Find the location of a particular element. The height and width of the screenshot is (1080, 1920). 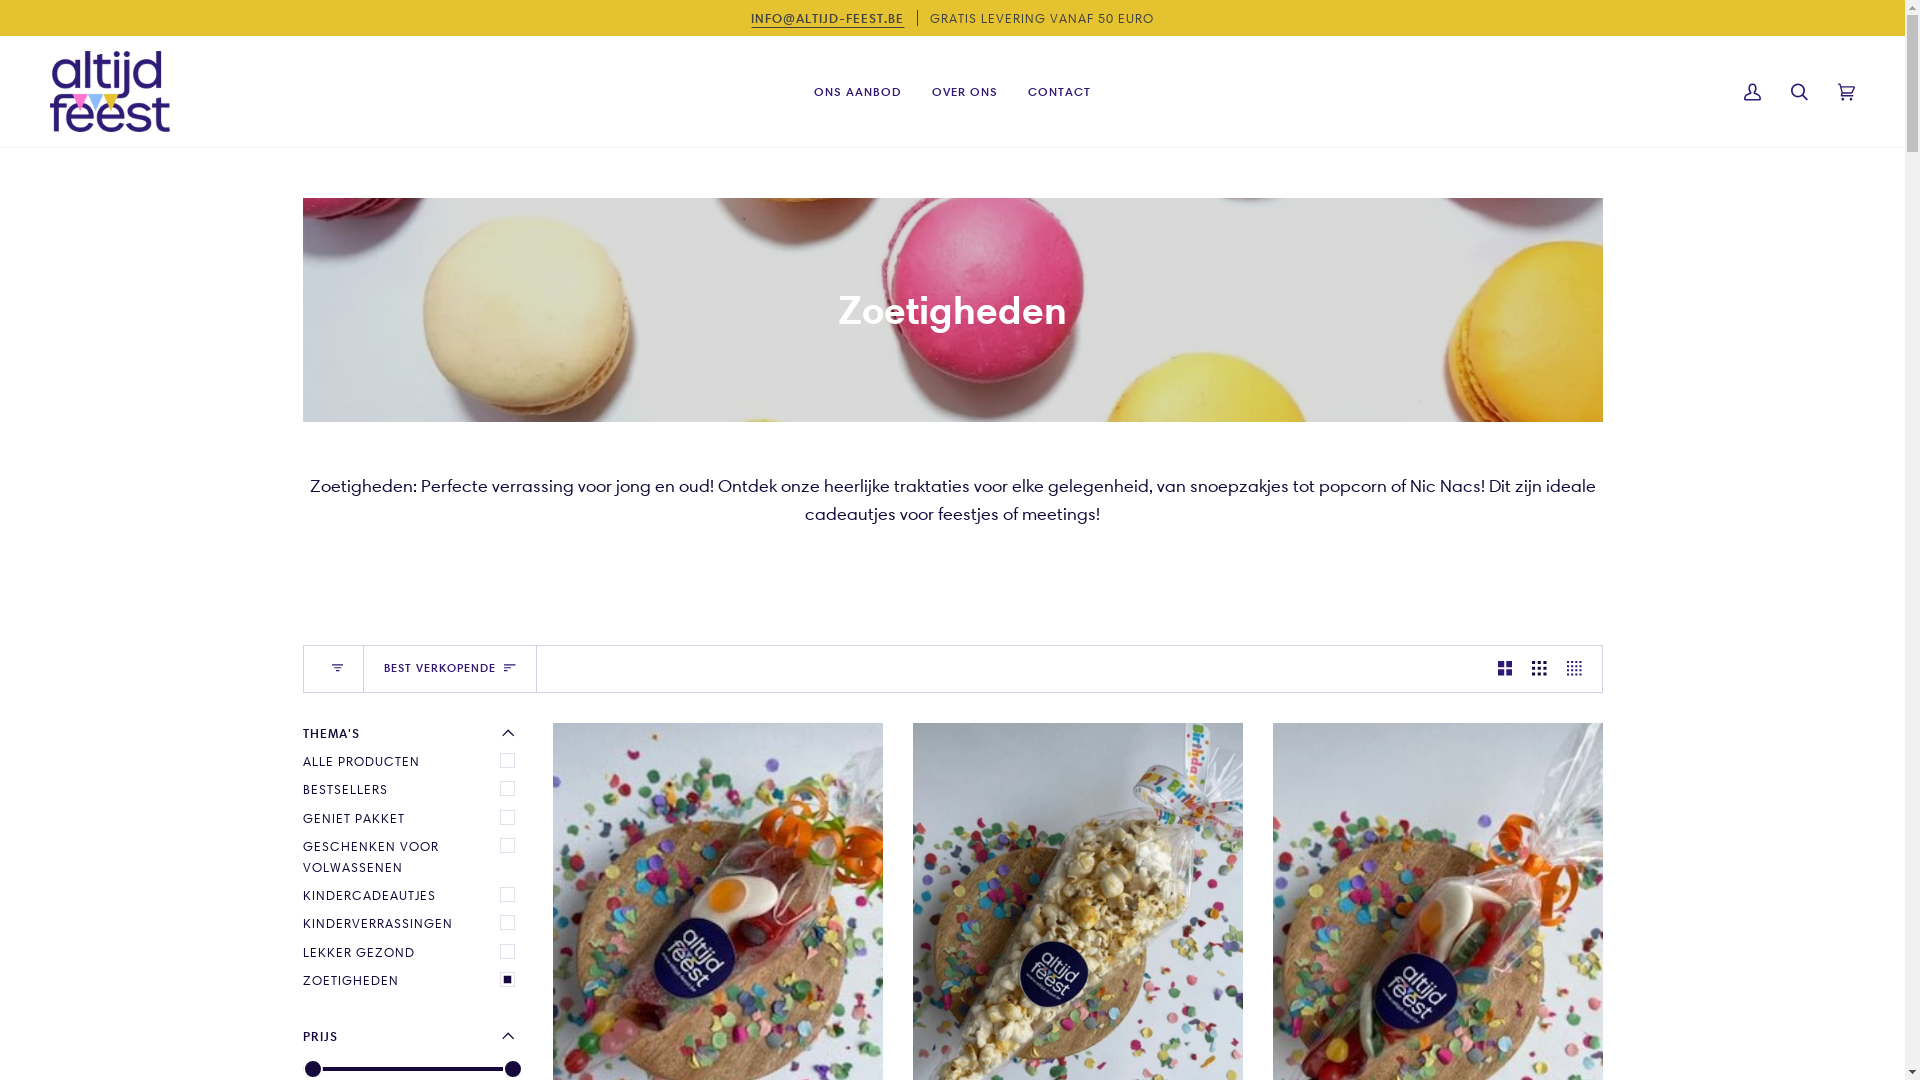

ZOEKEN is located at coordinates (1800, 92).